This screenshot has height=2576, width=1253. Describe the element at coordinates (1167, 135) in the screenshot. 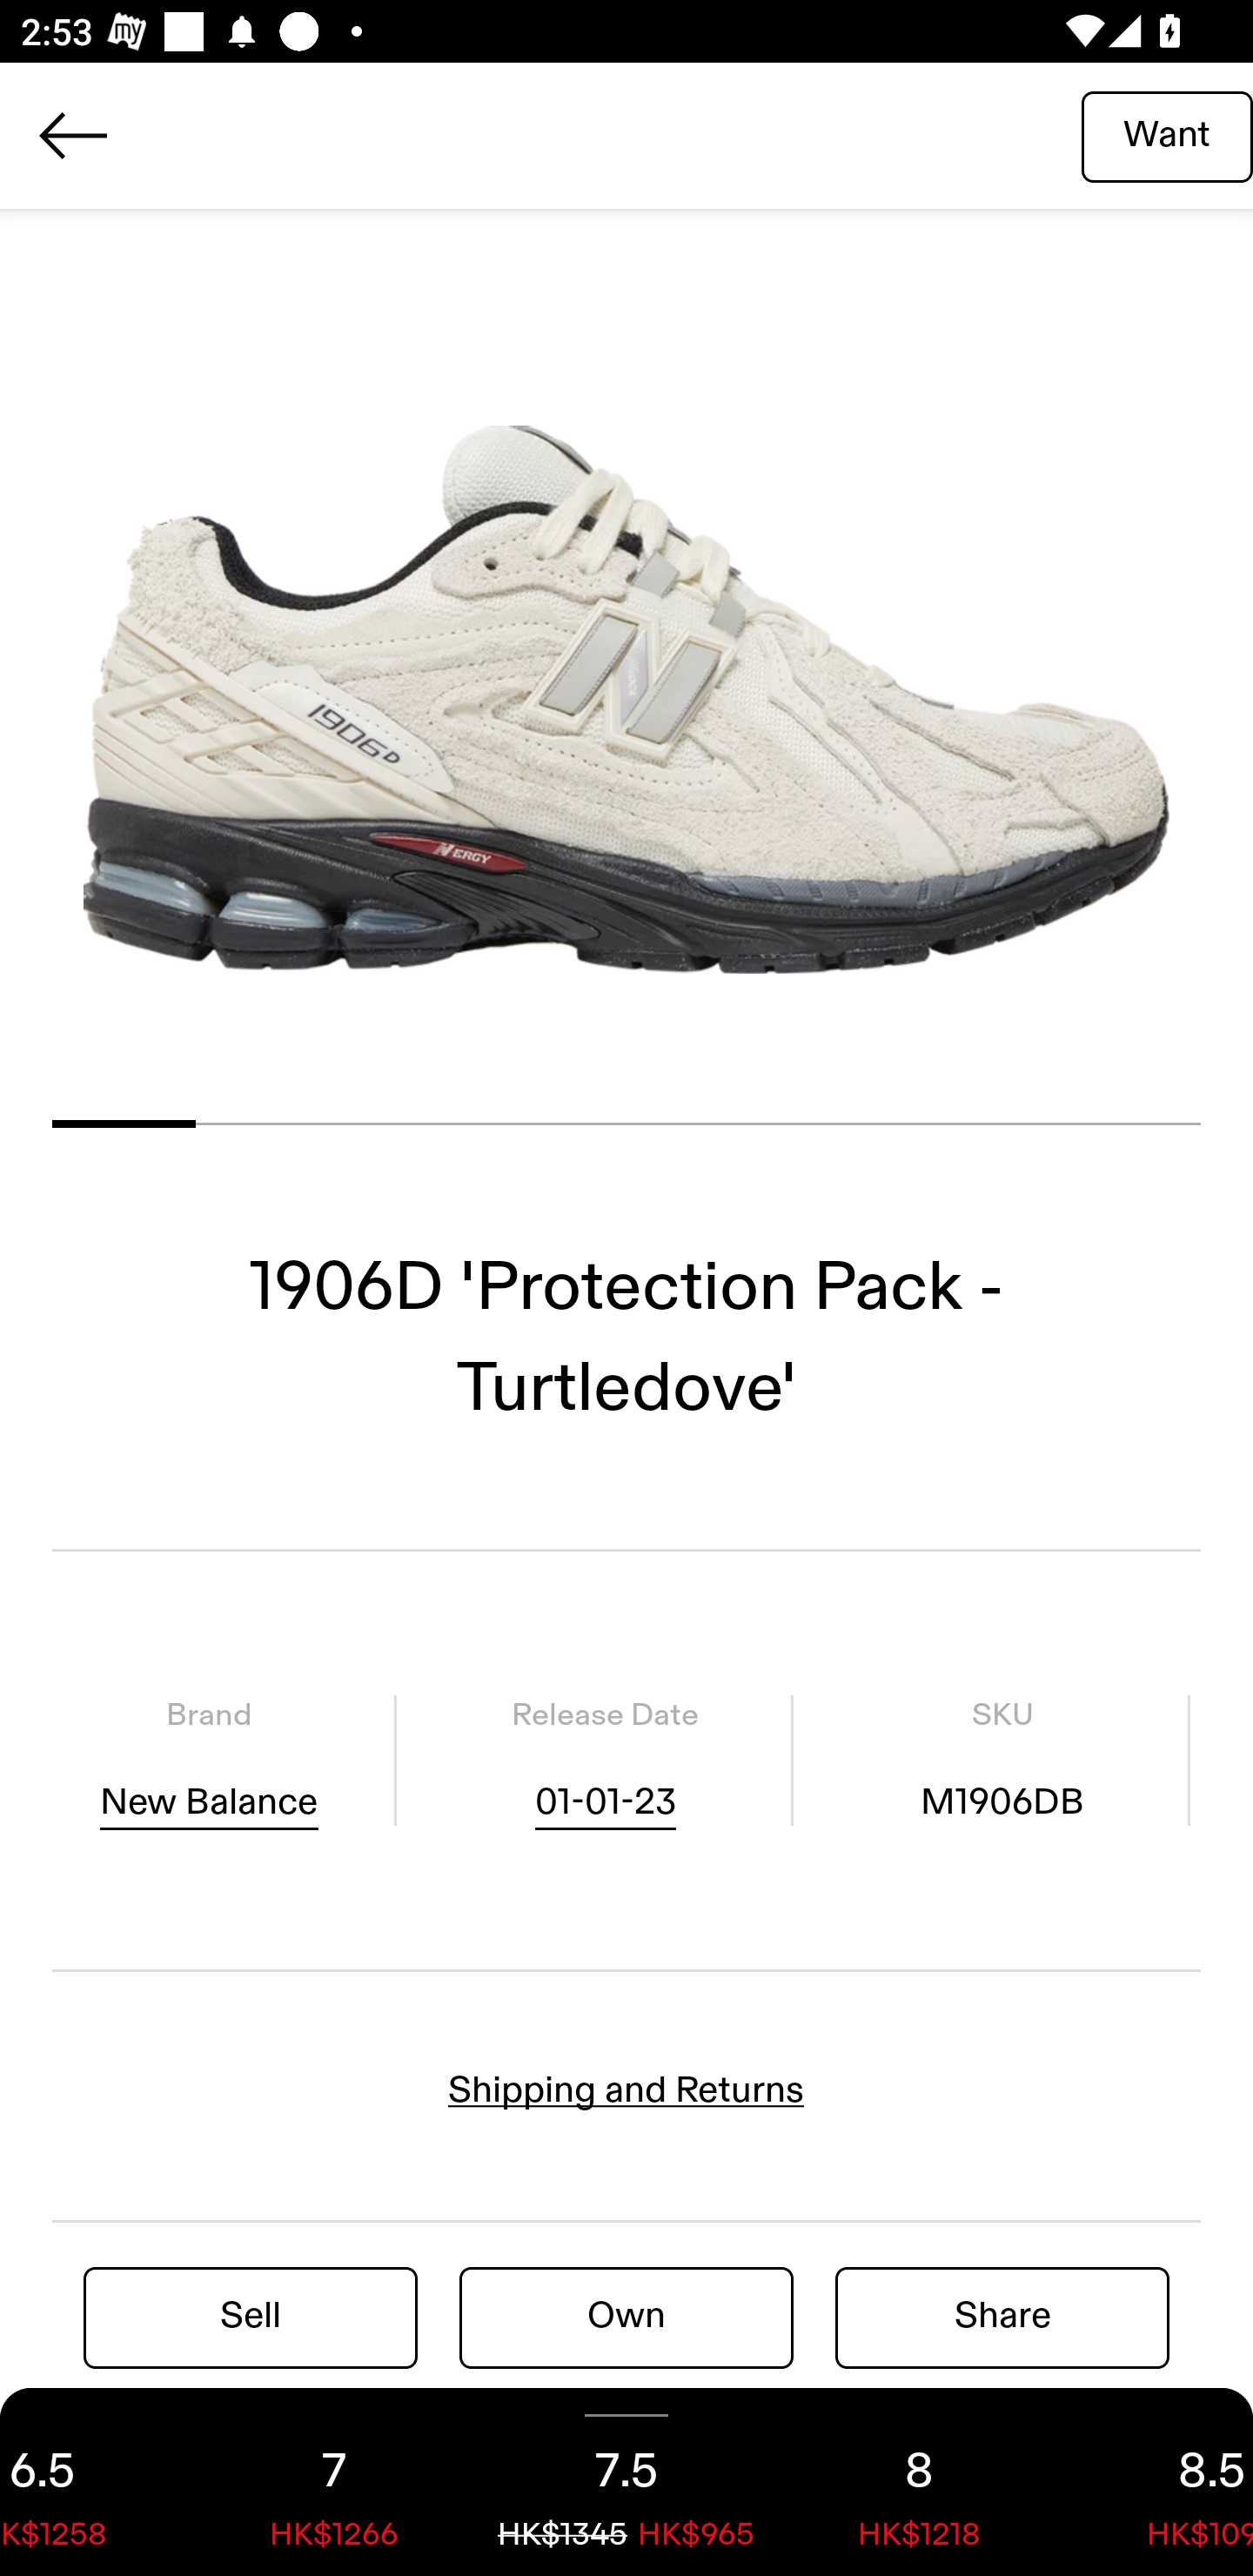

I see `Want` at that location.